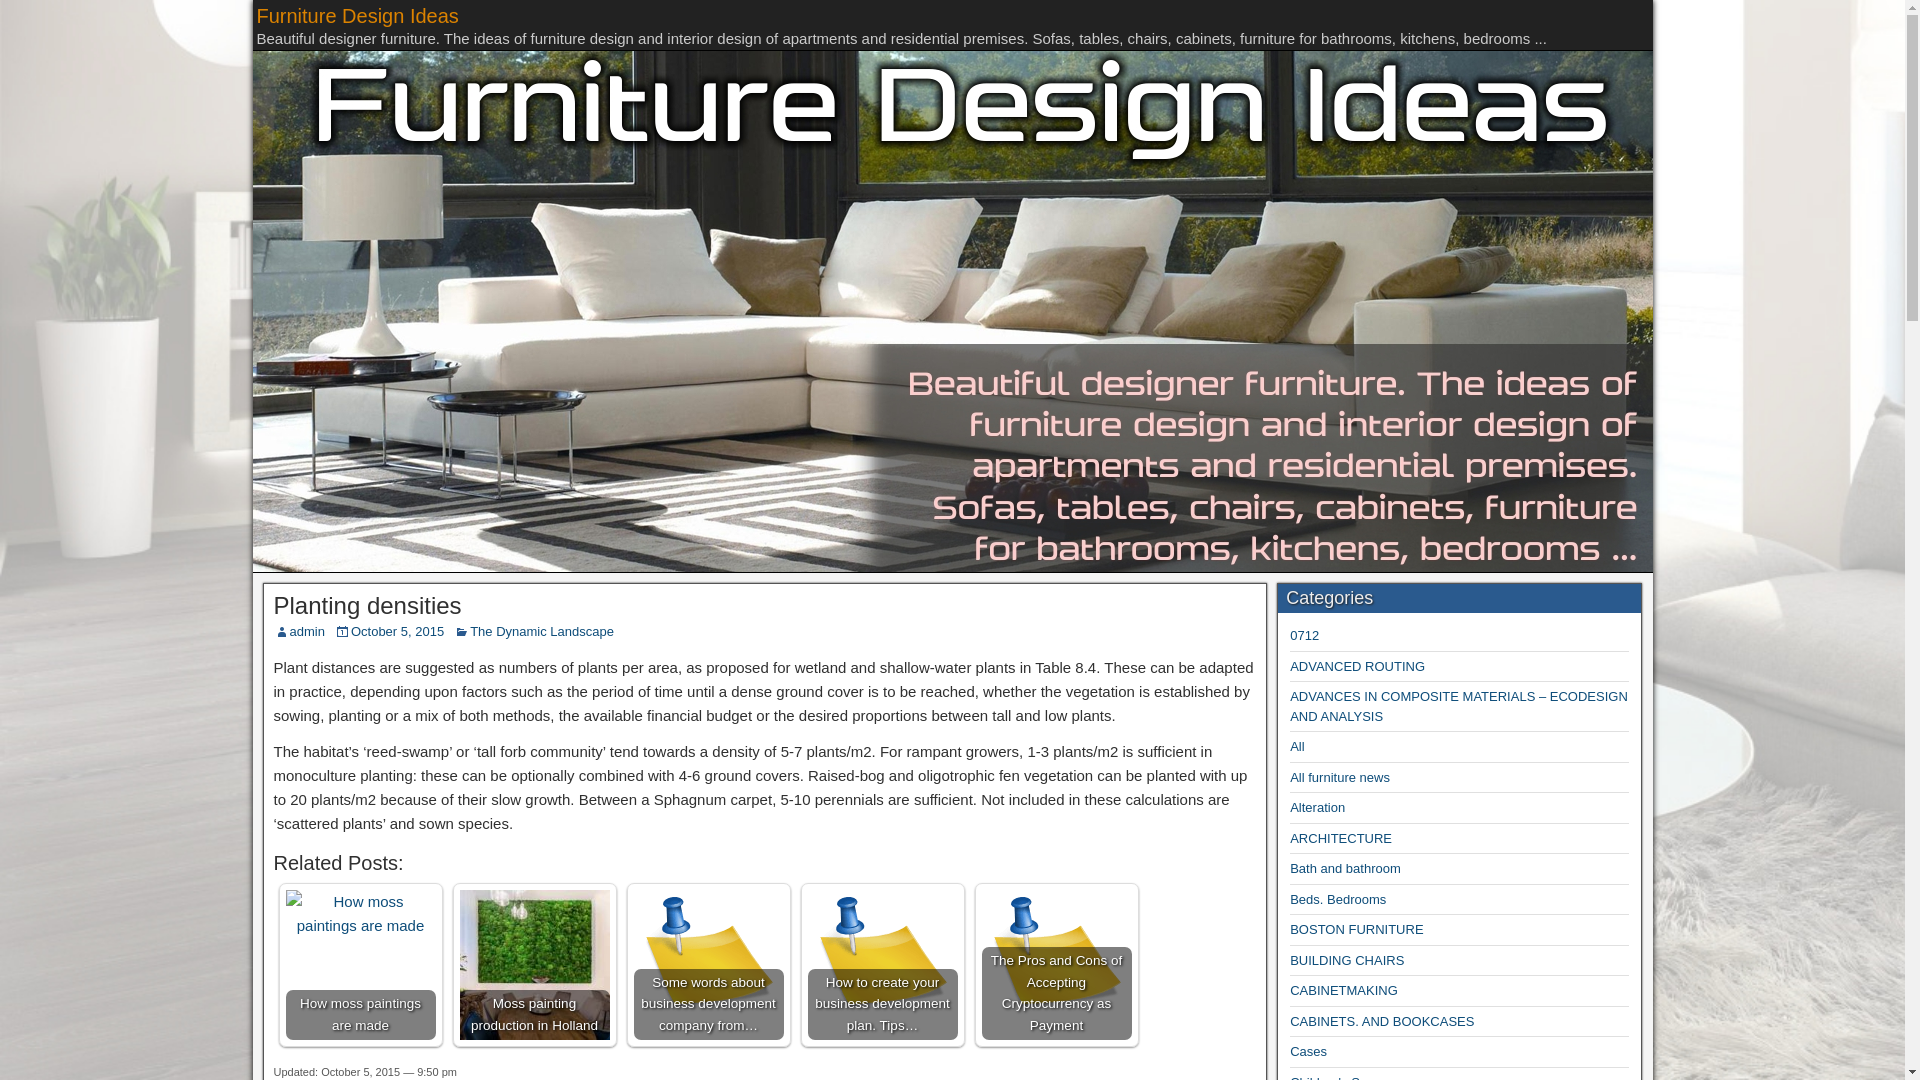  What do you see at coordinates (1356, 930) in the screenshot?
I see `BOSTON FURNITURE` at bounding box center [1356, 930].